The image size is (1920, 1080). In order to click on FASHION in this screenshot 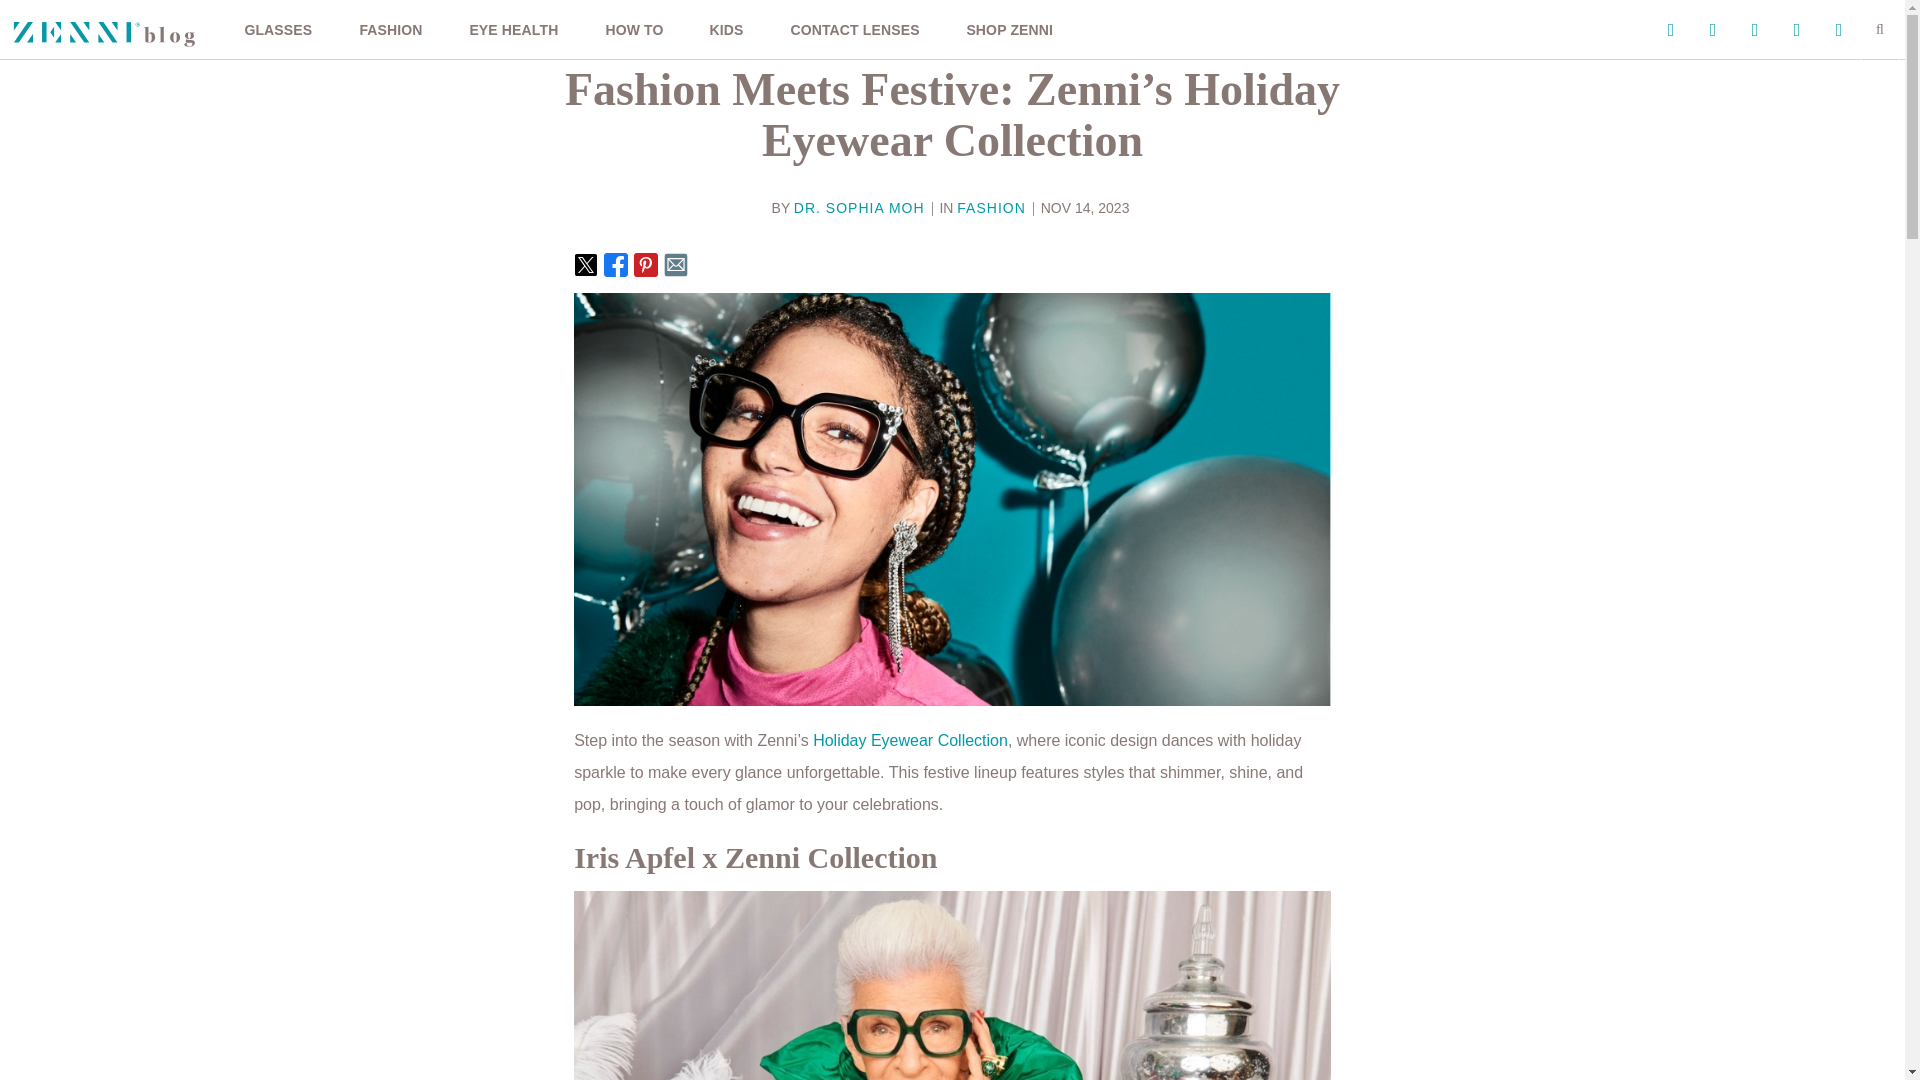, I will do `click(990, 208)`.